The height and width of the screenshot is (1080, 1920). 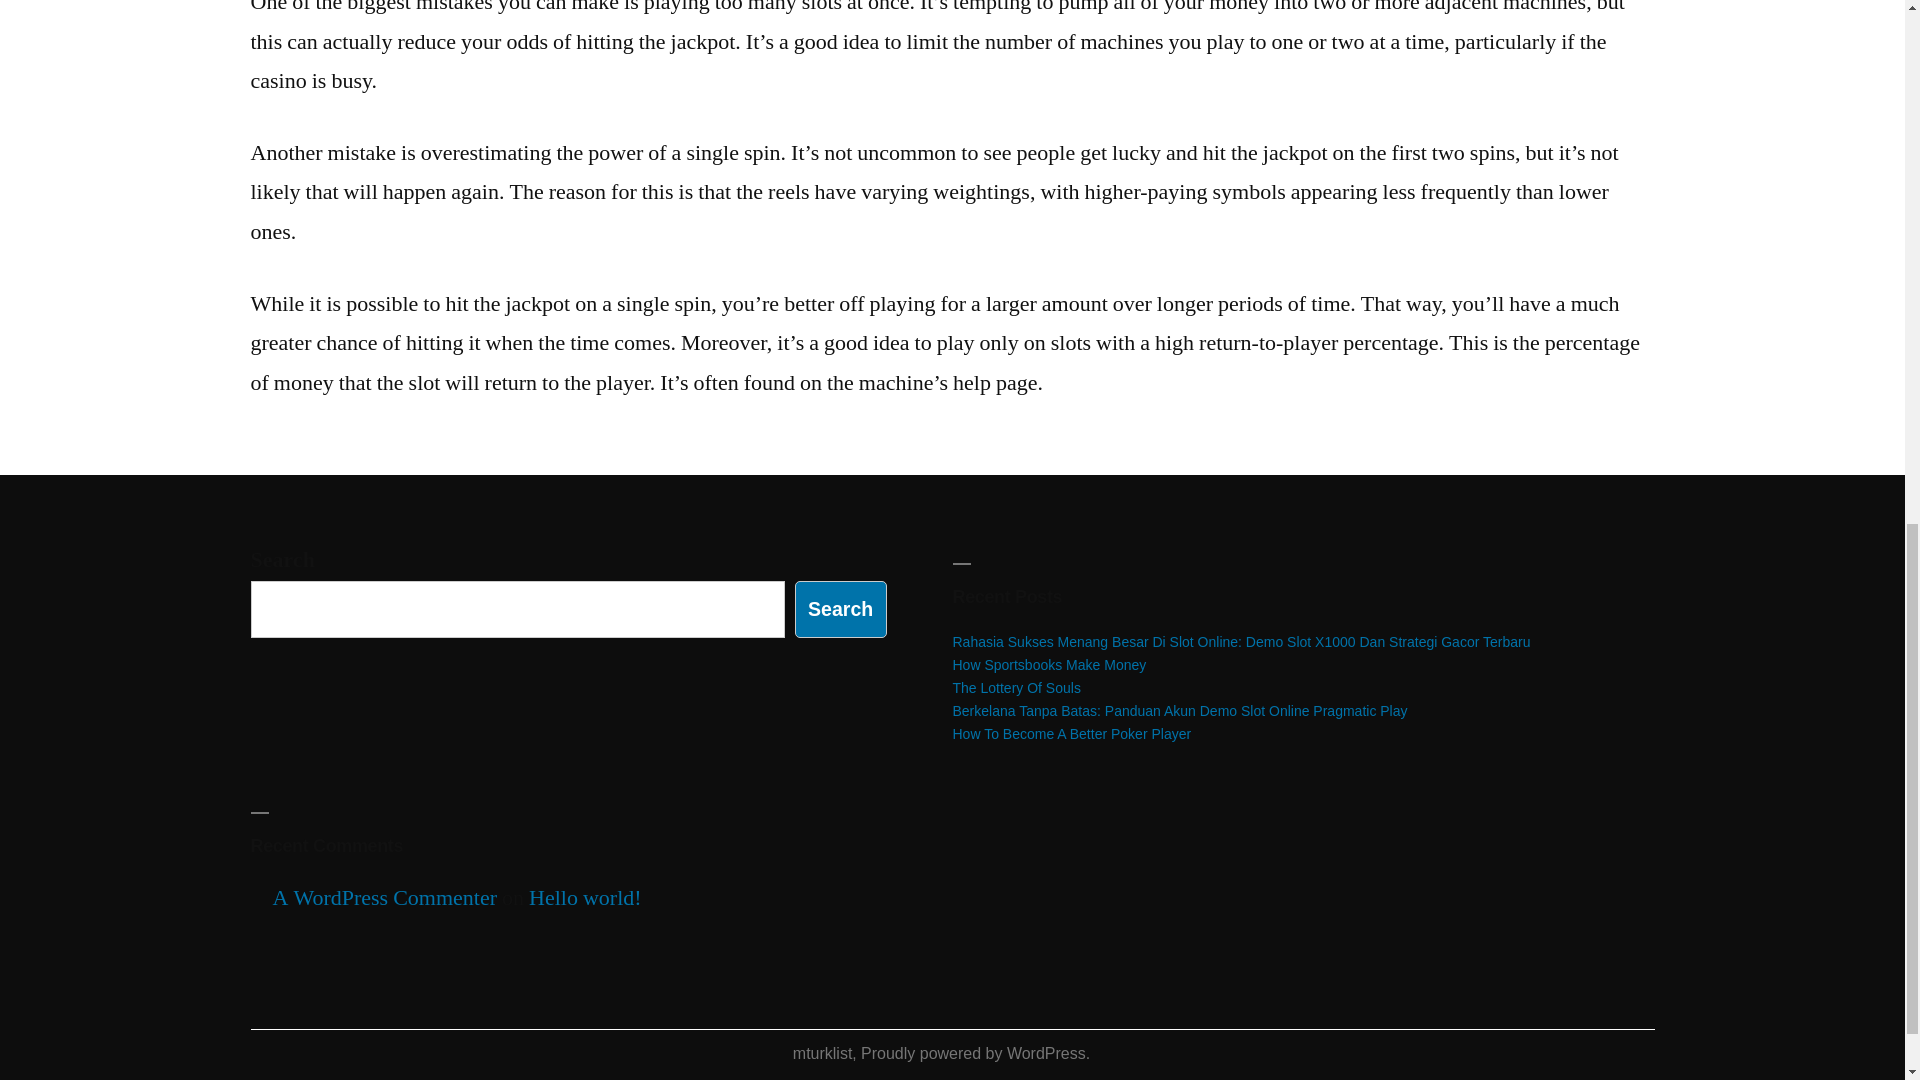 What do you see at coordinates (1071, 733) in the screenshot?
I see `How To Become A Better Poker Player` at bounding box center [1071, 733].